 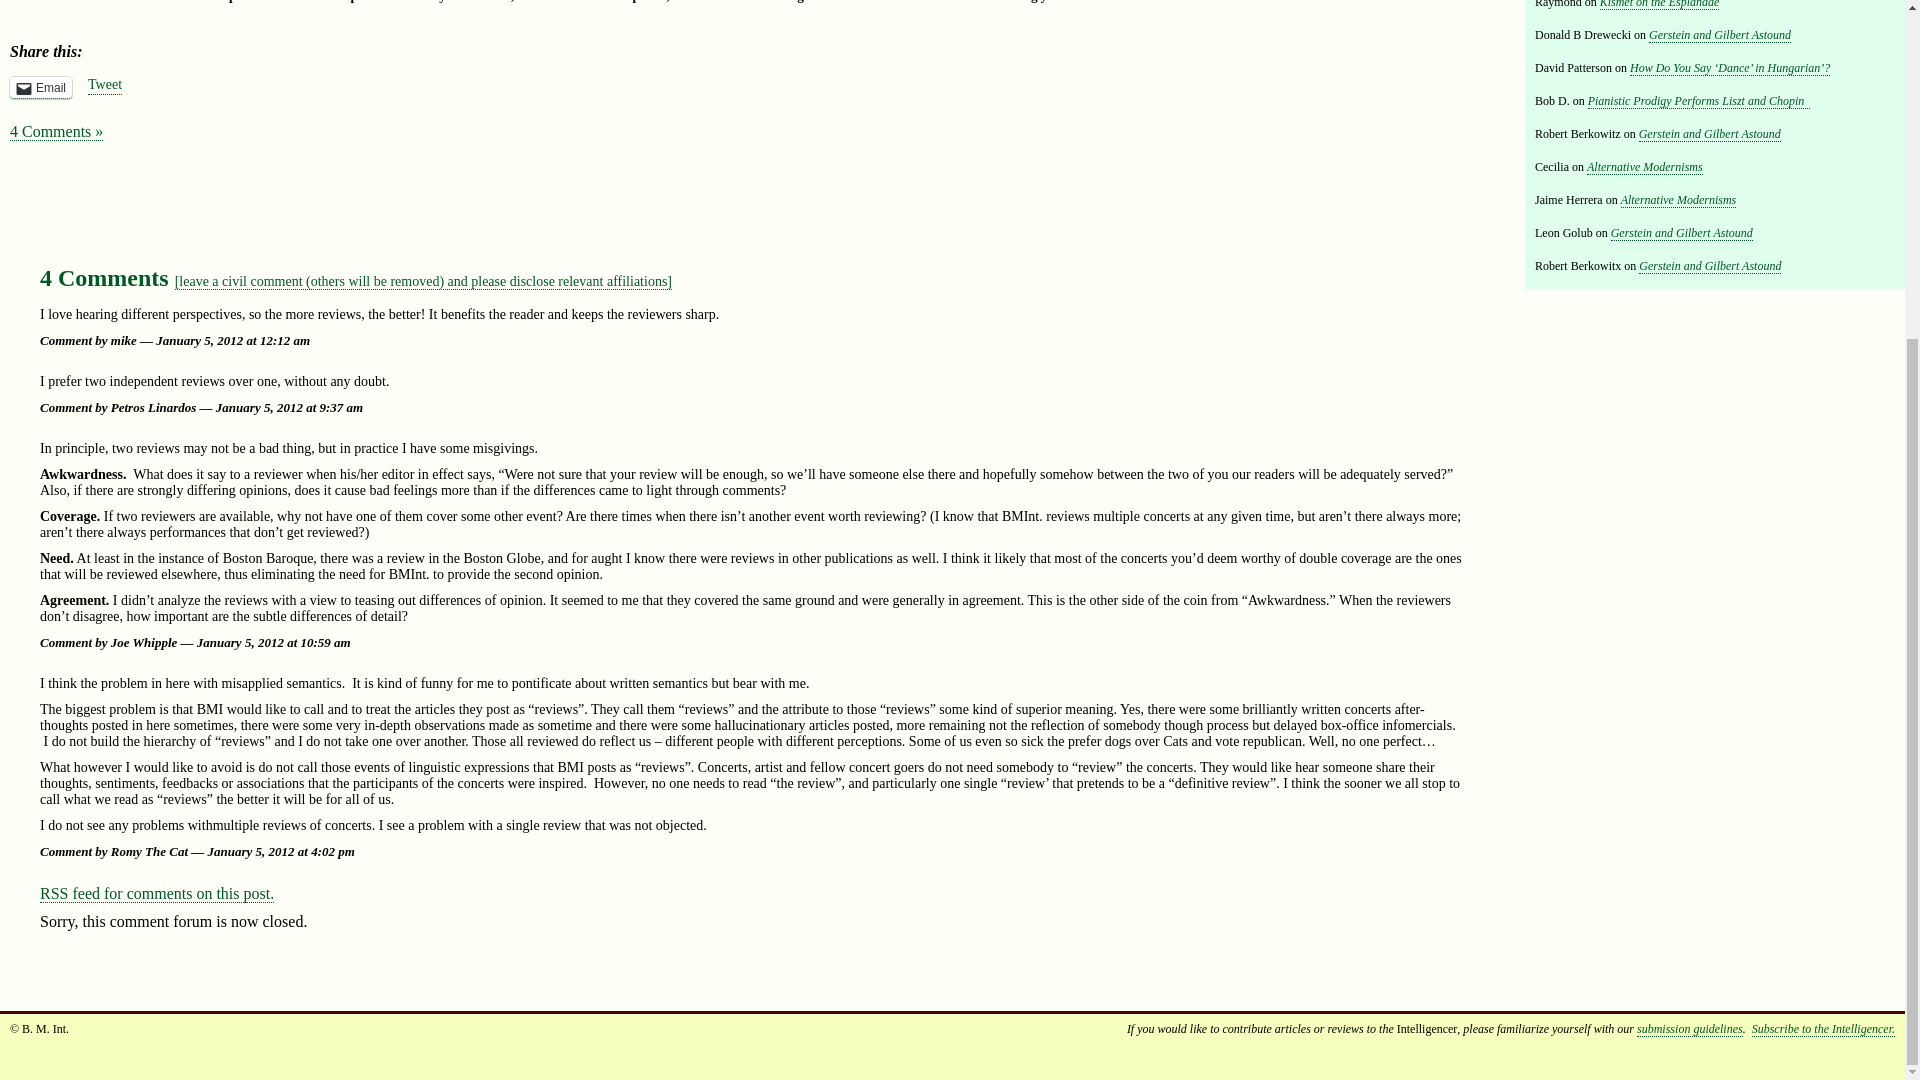 I want to click on RSS feed for comments on this post., so click(x=157, y=893).